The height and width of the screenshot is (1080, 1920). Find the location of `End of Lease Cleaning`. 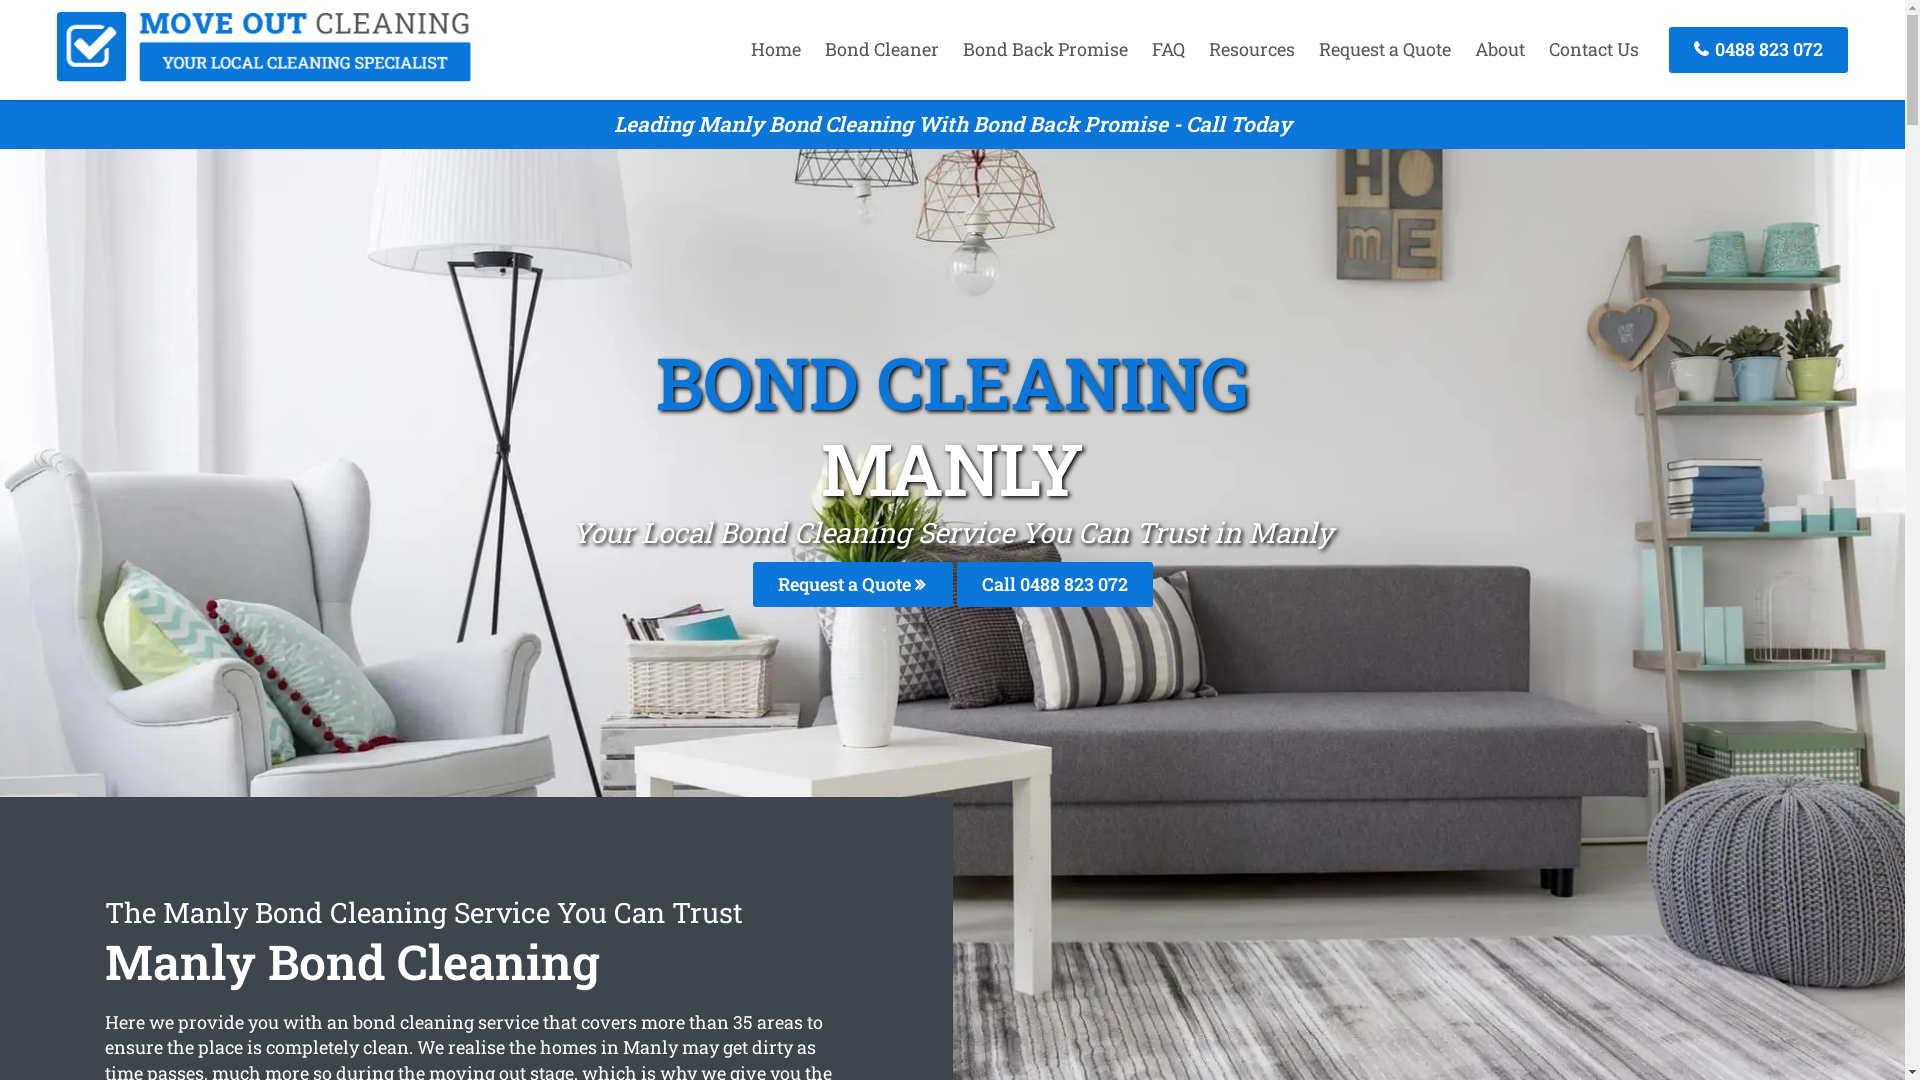

End of Lease Cleaning is located at coordinates (264, 75).